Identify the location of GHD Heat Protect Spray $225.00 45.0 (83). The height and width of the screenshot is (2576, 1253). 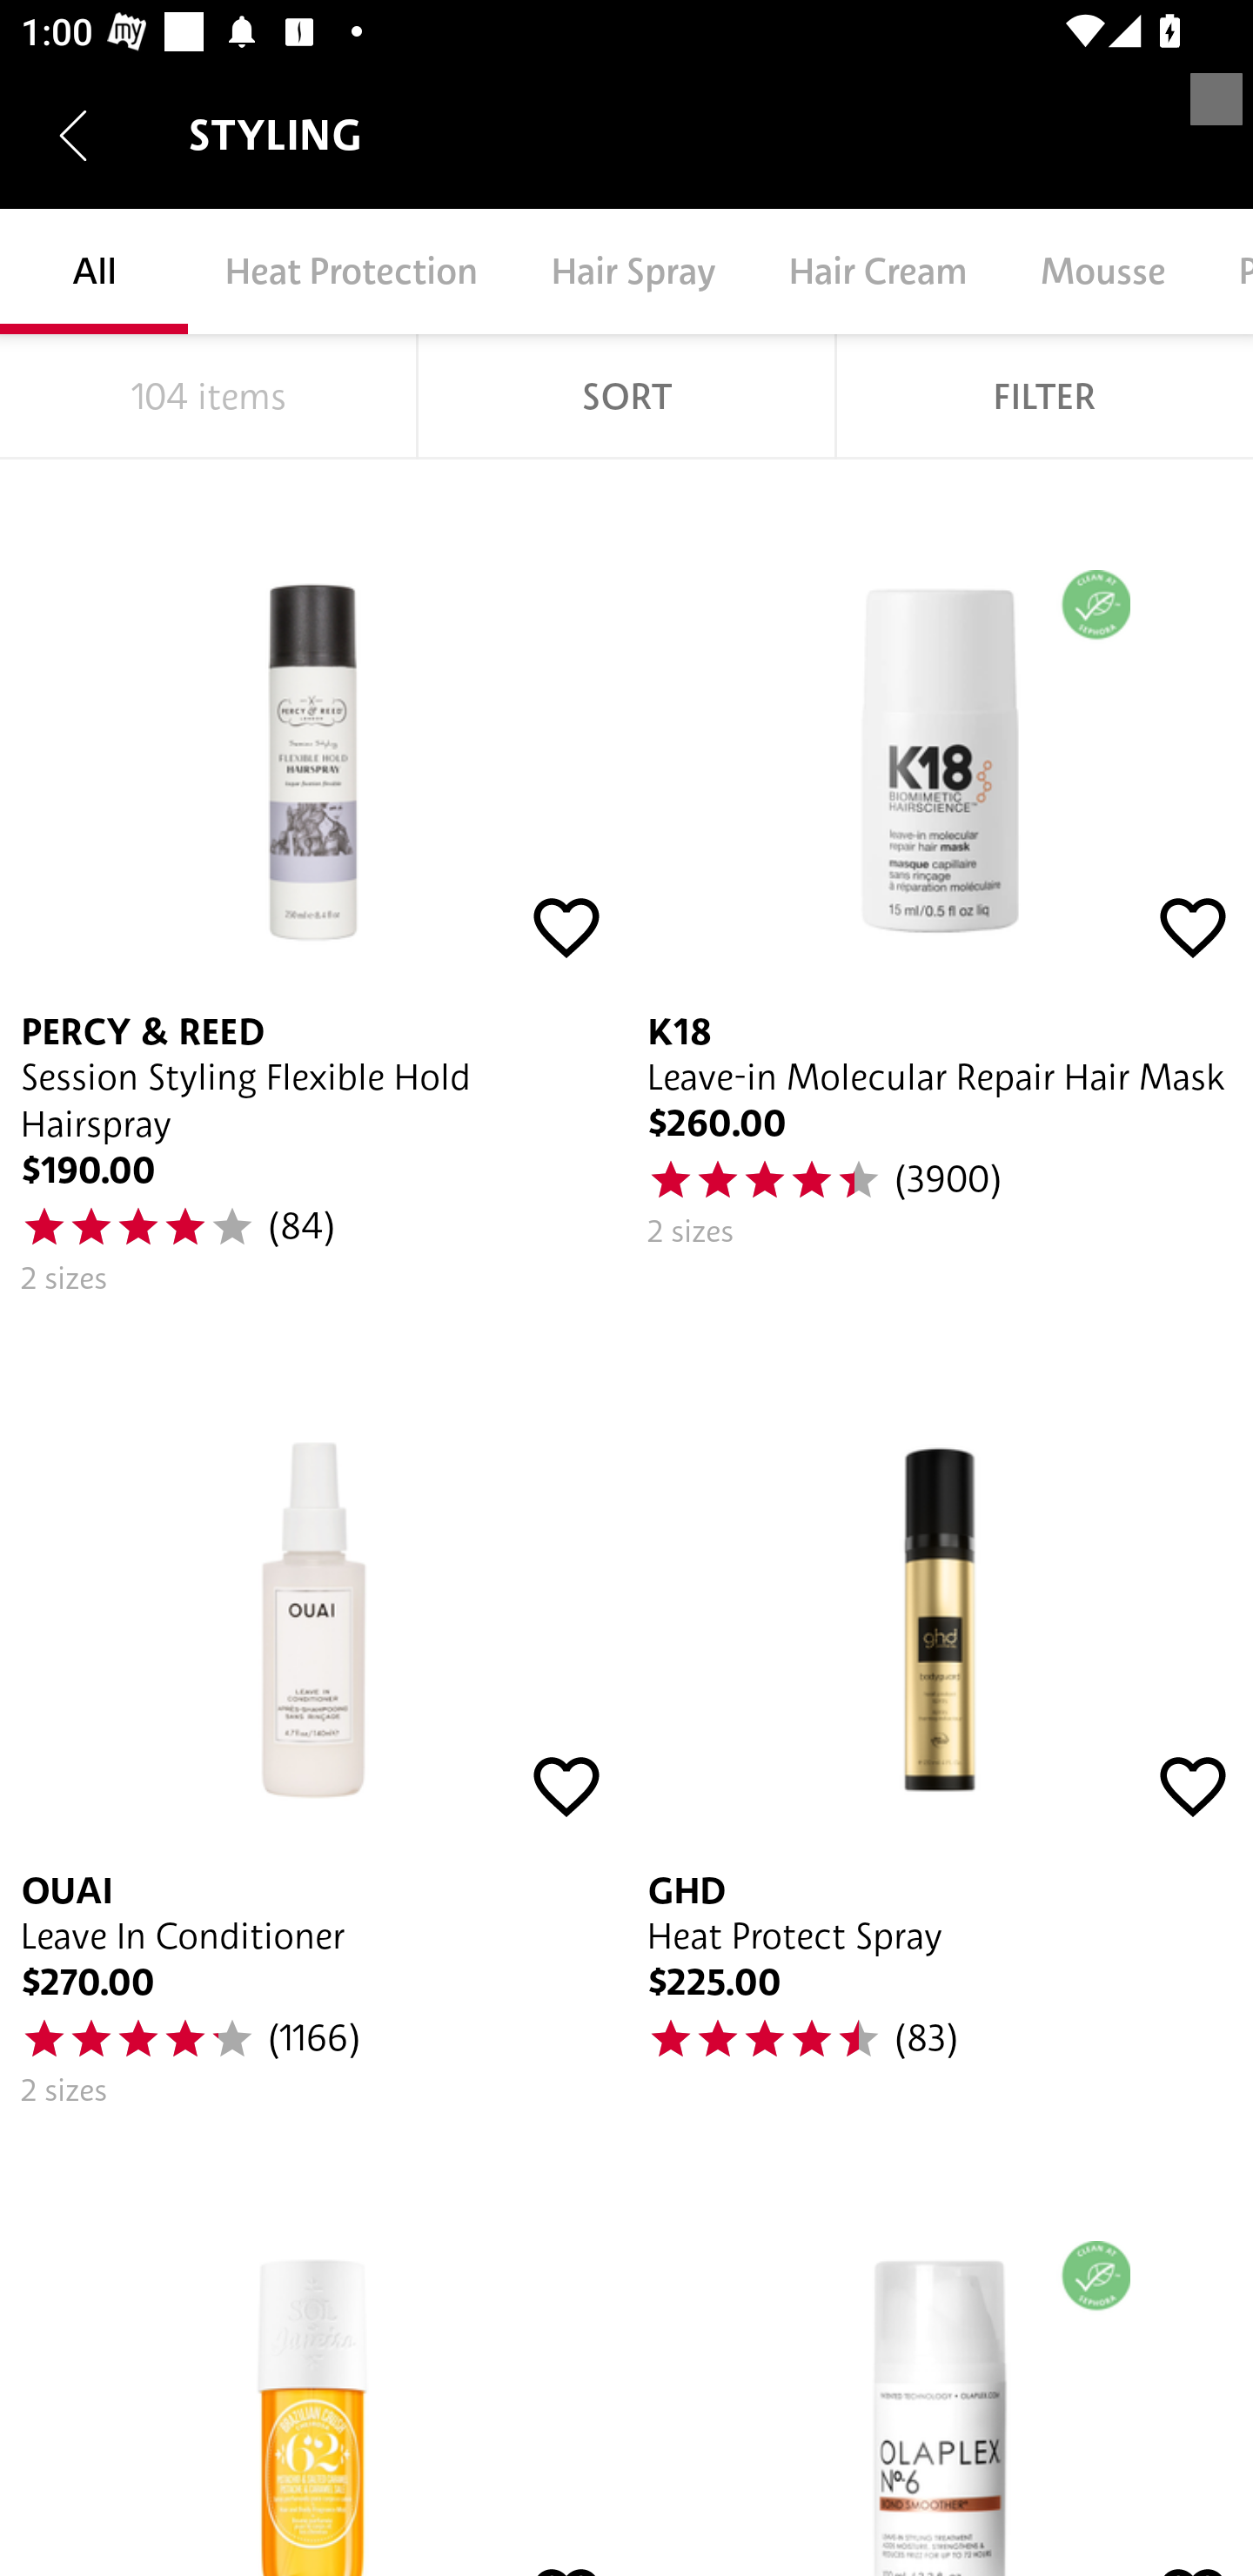
(940, 1724).